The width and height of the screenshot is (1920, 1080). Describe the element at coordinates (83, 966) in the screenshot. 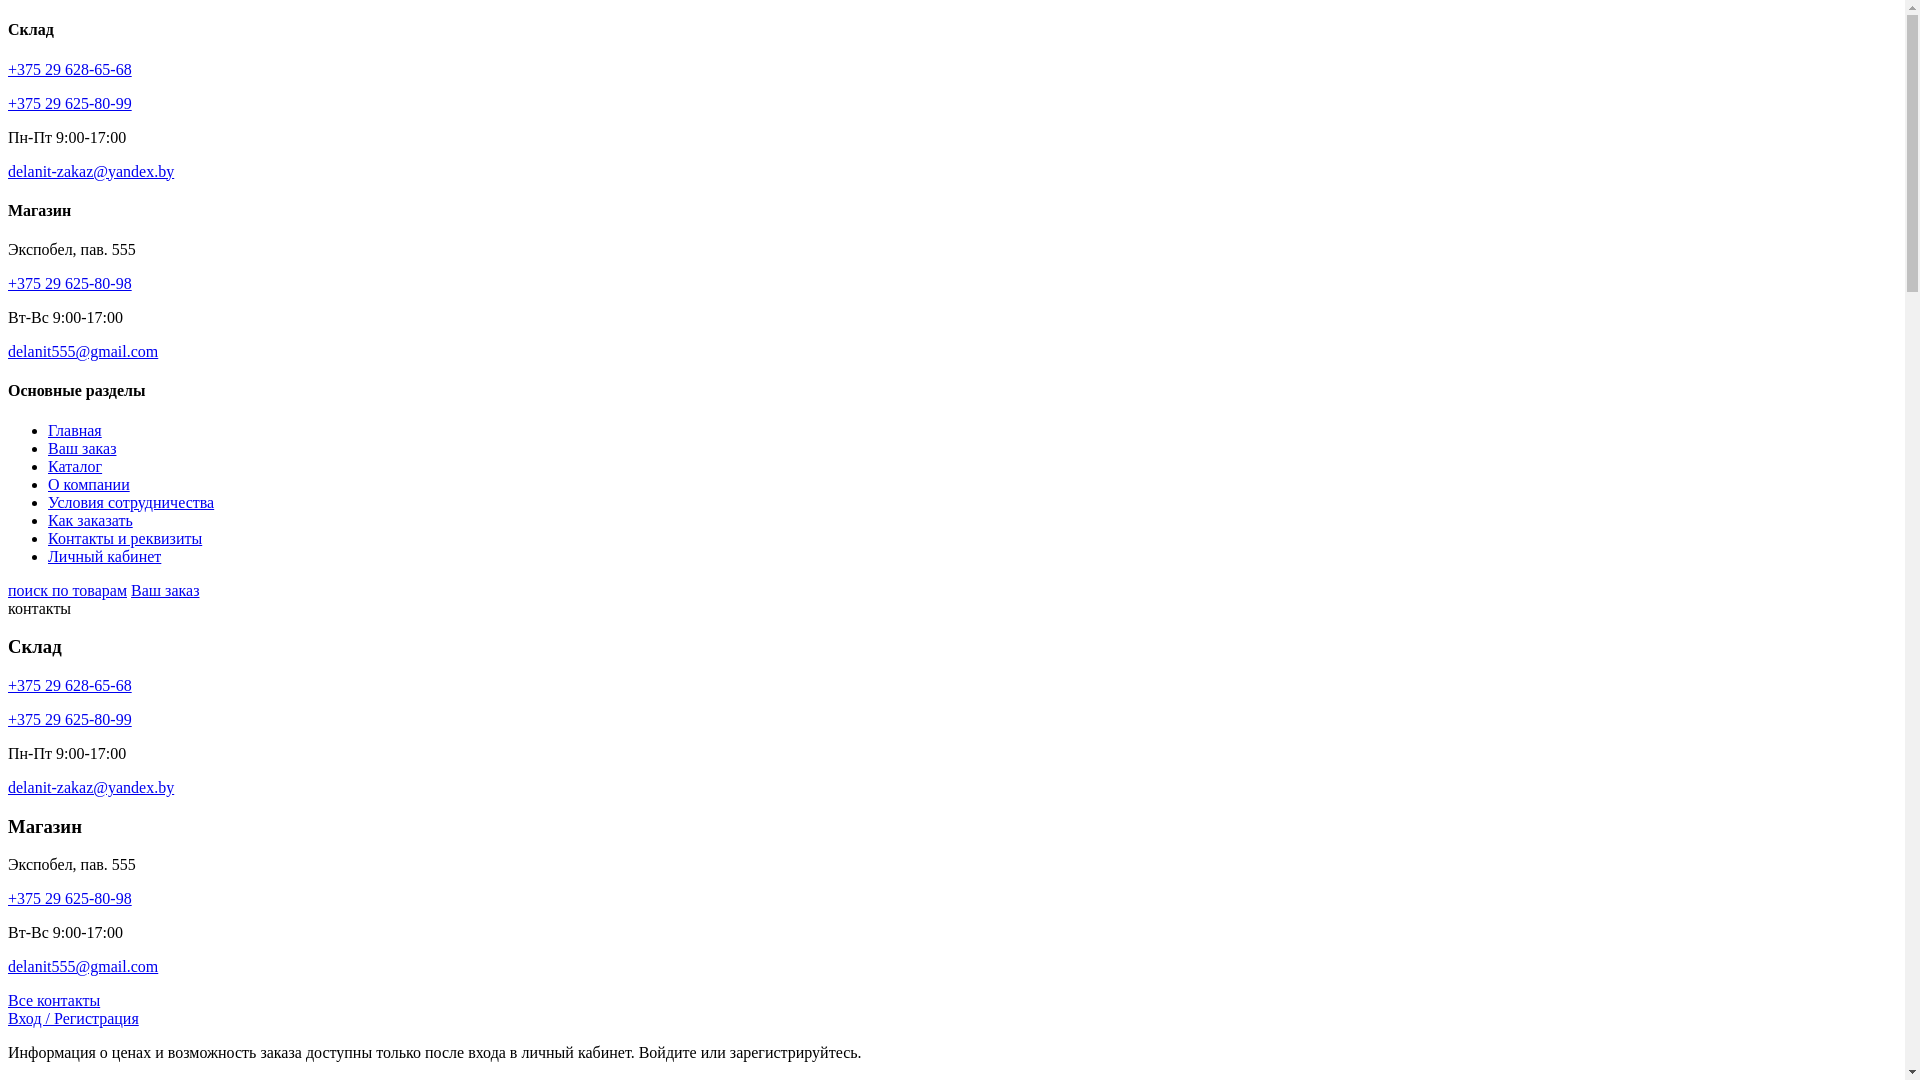

I see `delanit555@gmail.com` at that location.